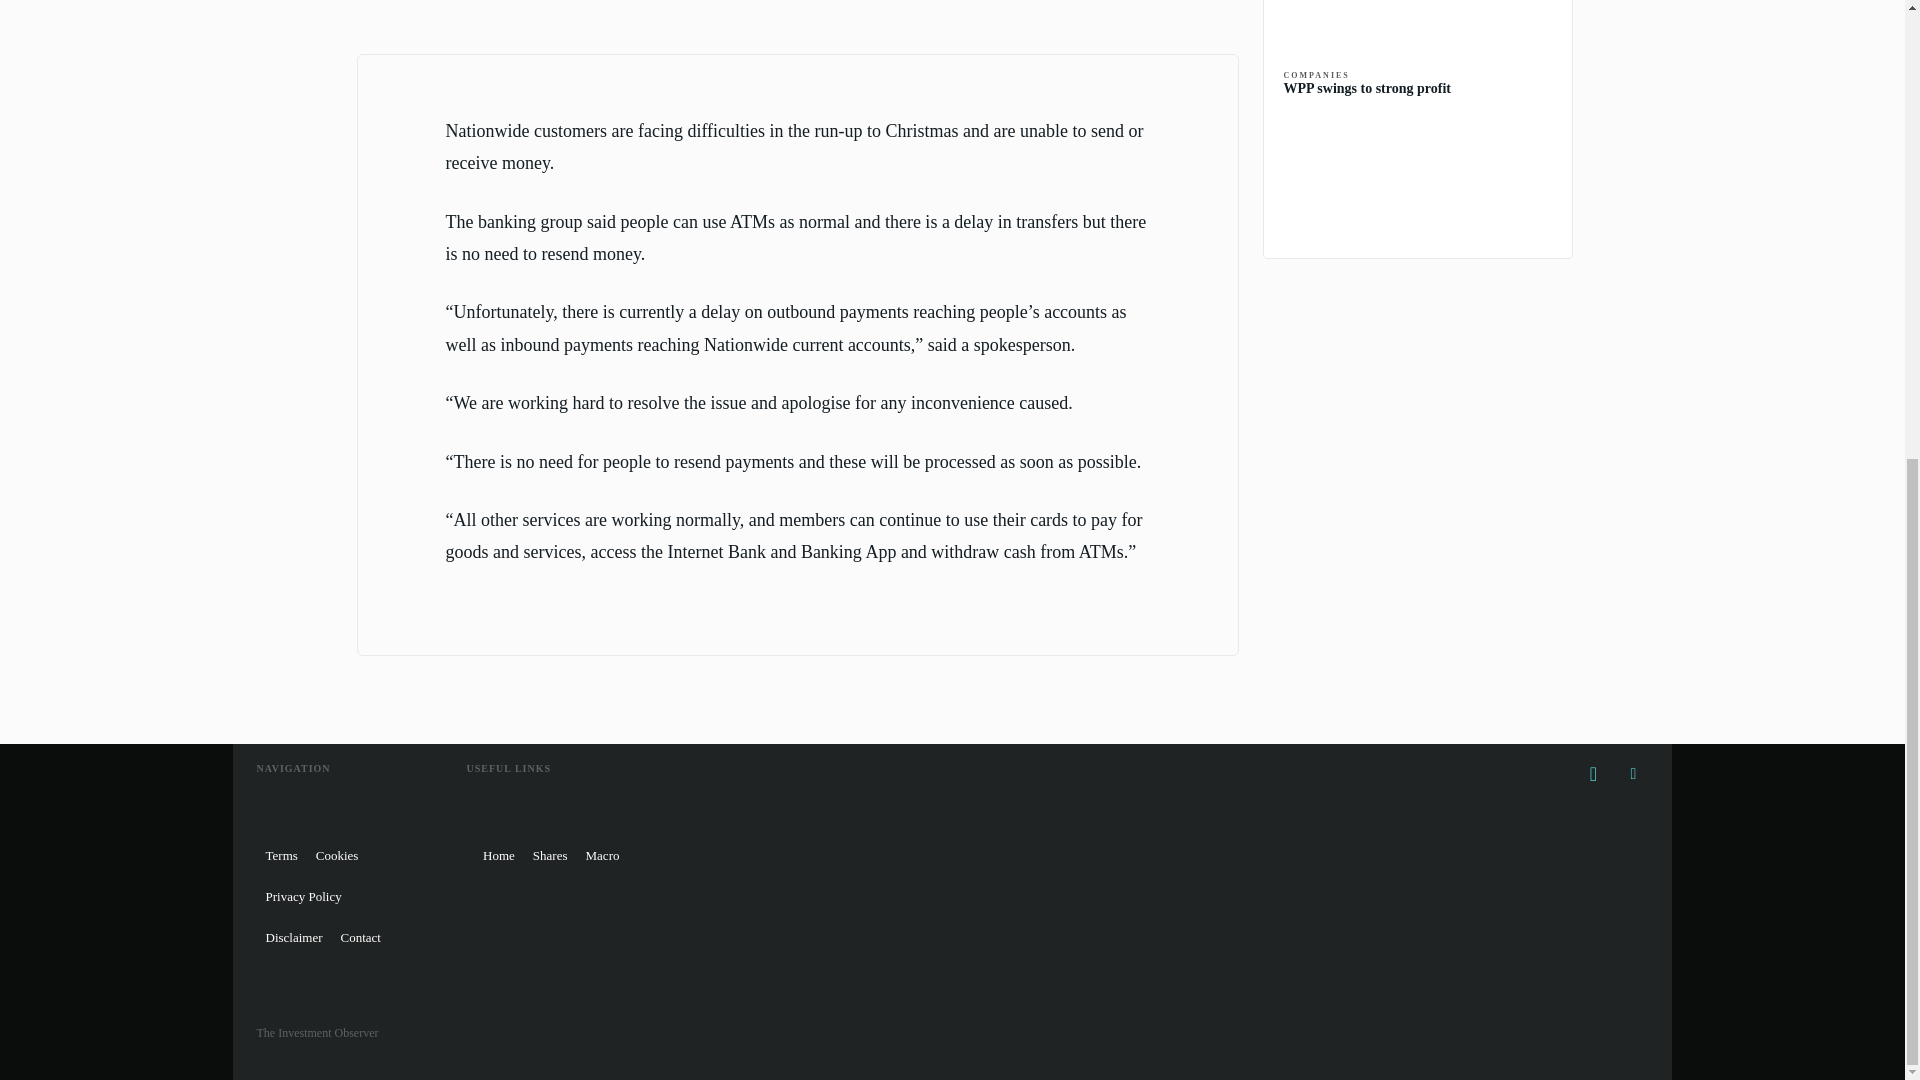 Image resolution: width=1920 pixels, height=1080 pixels. Describe the element at coordinates (603, 854) in the screenshot. I see `Macro` at that location.